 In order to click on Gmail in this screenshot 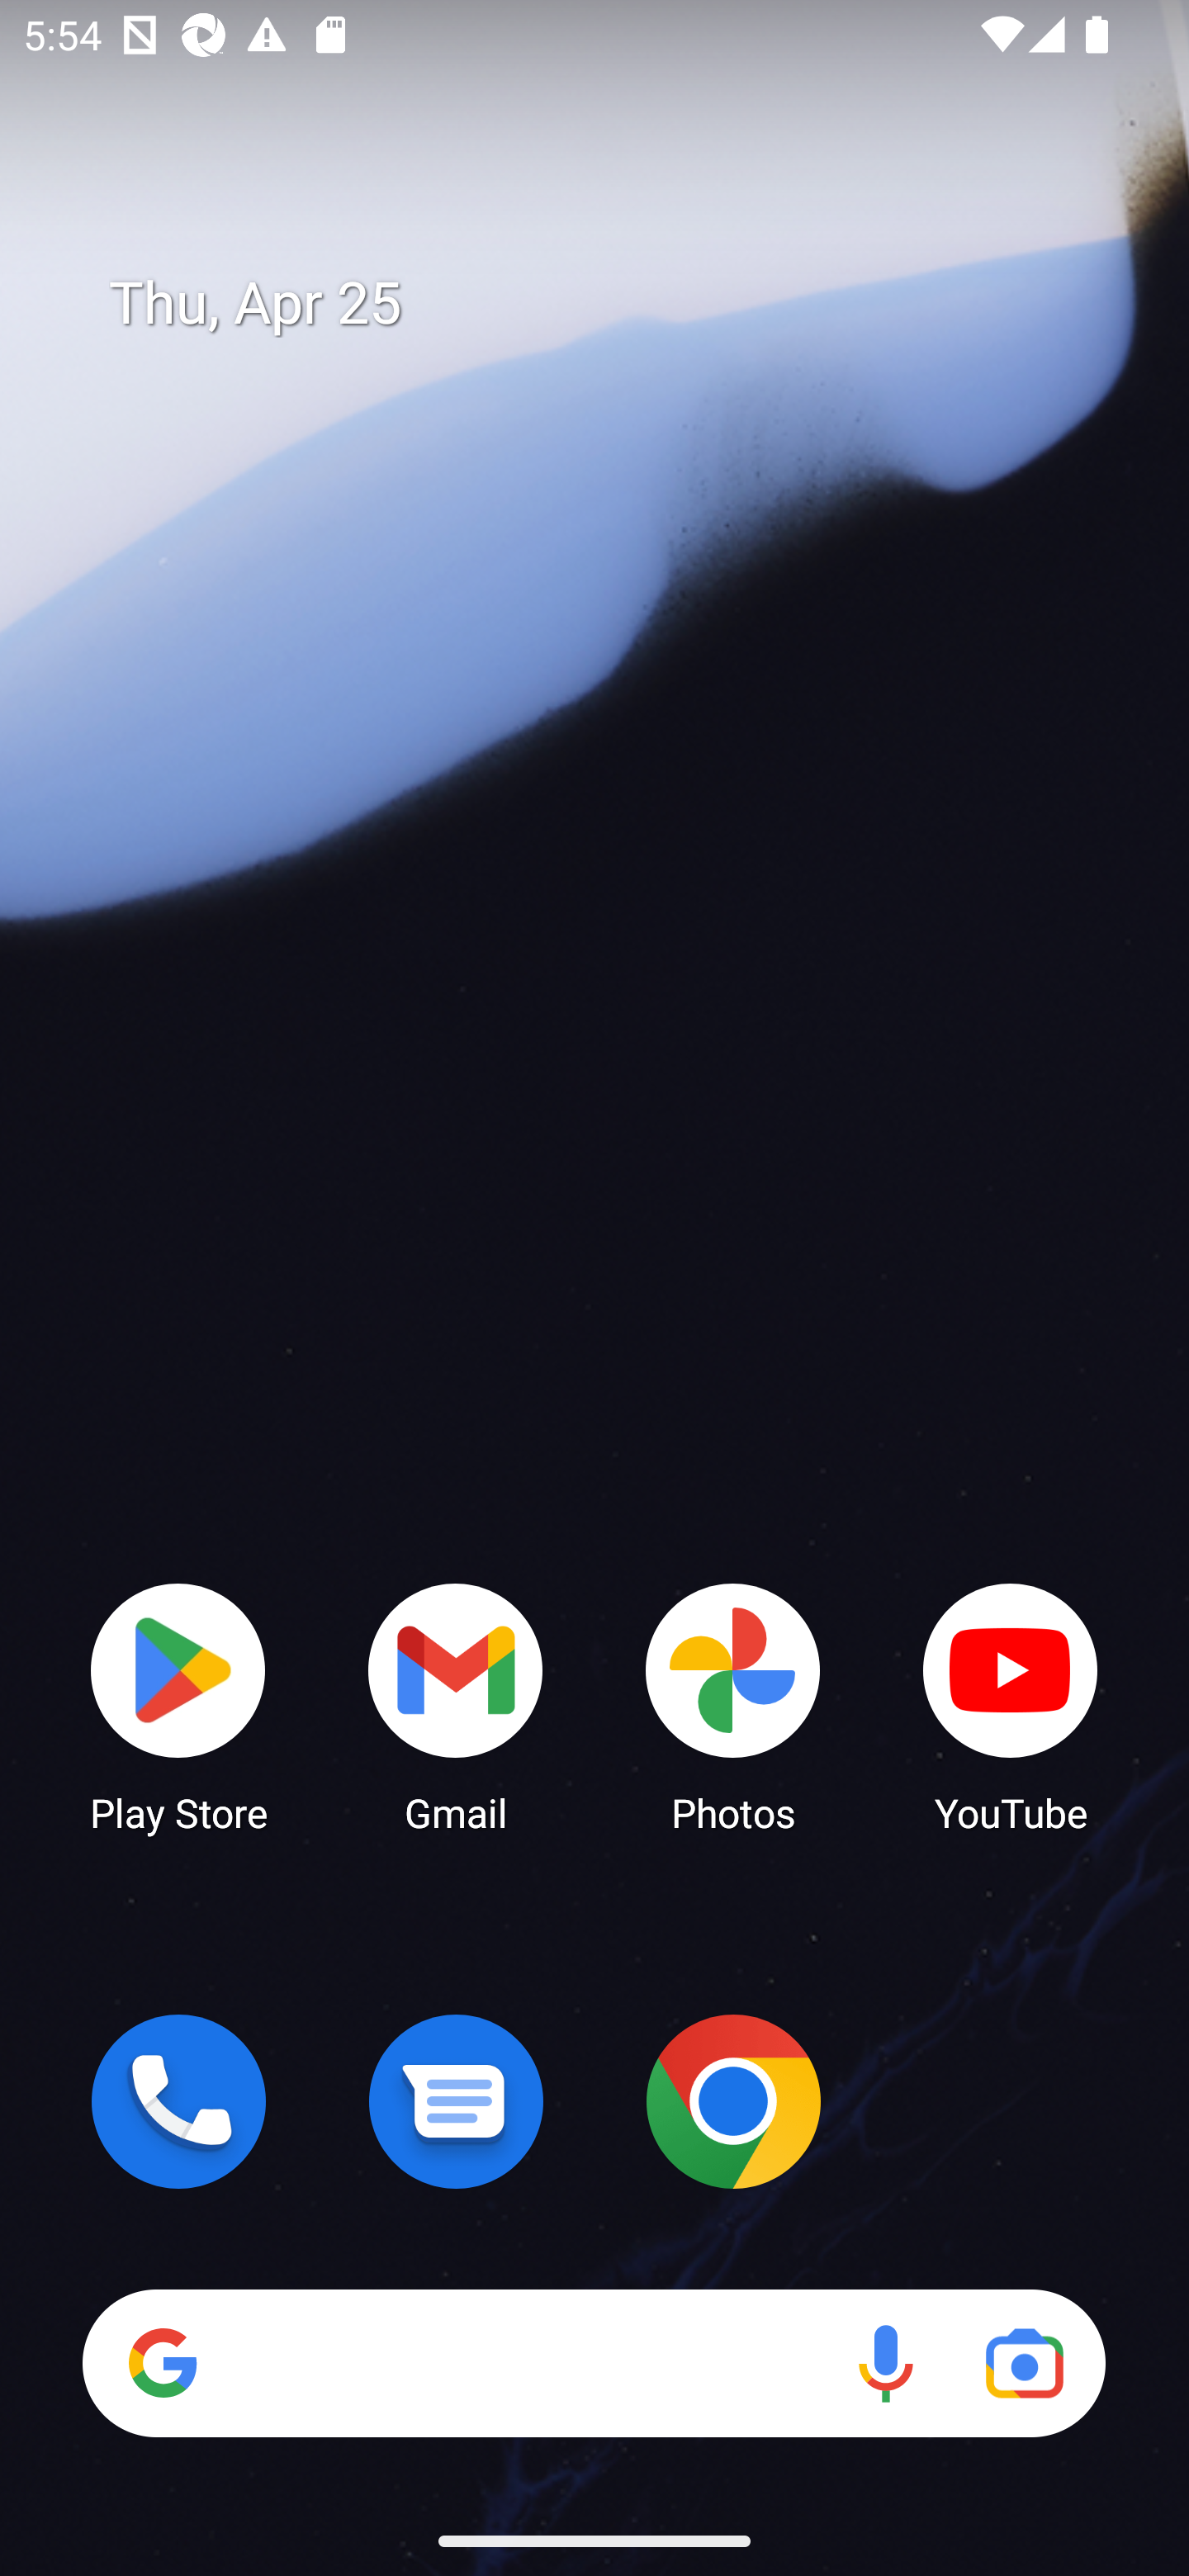, I will do `click(456, 1706)`.